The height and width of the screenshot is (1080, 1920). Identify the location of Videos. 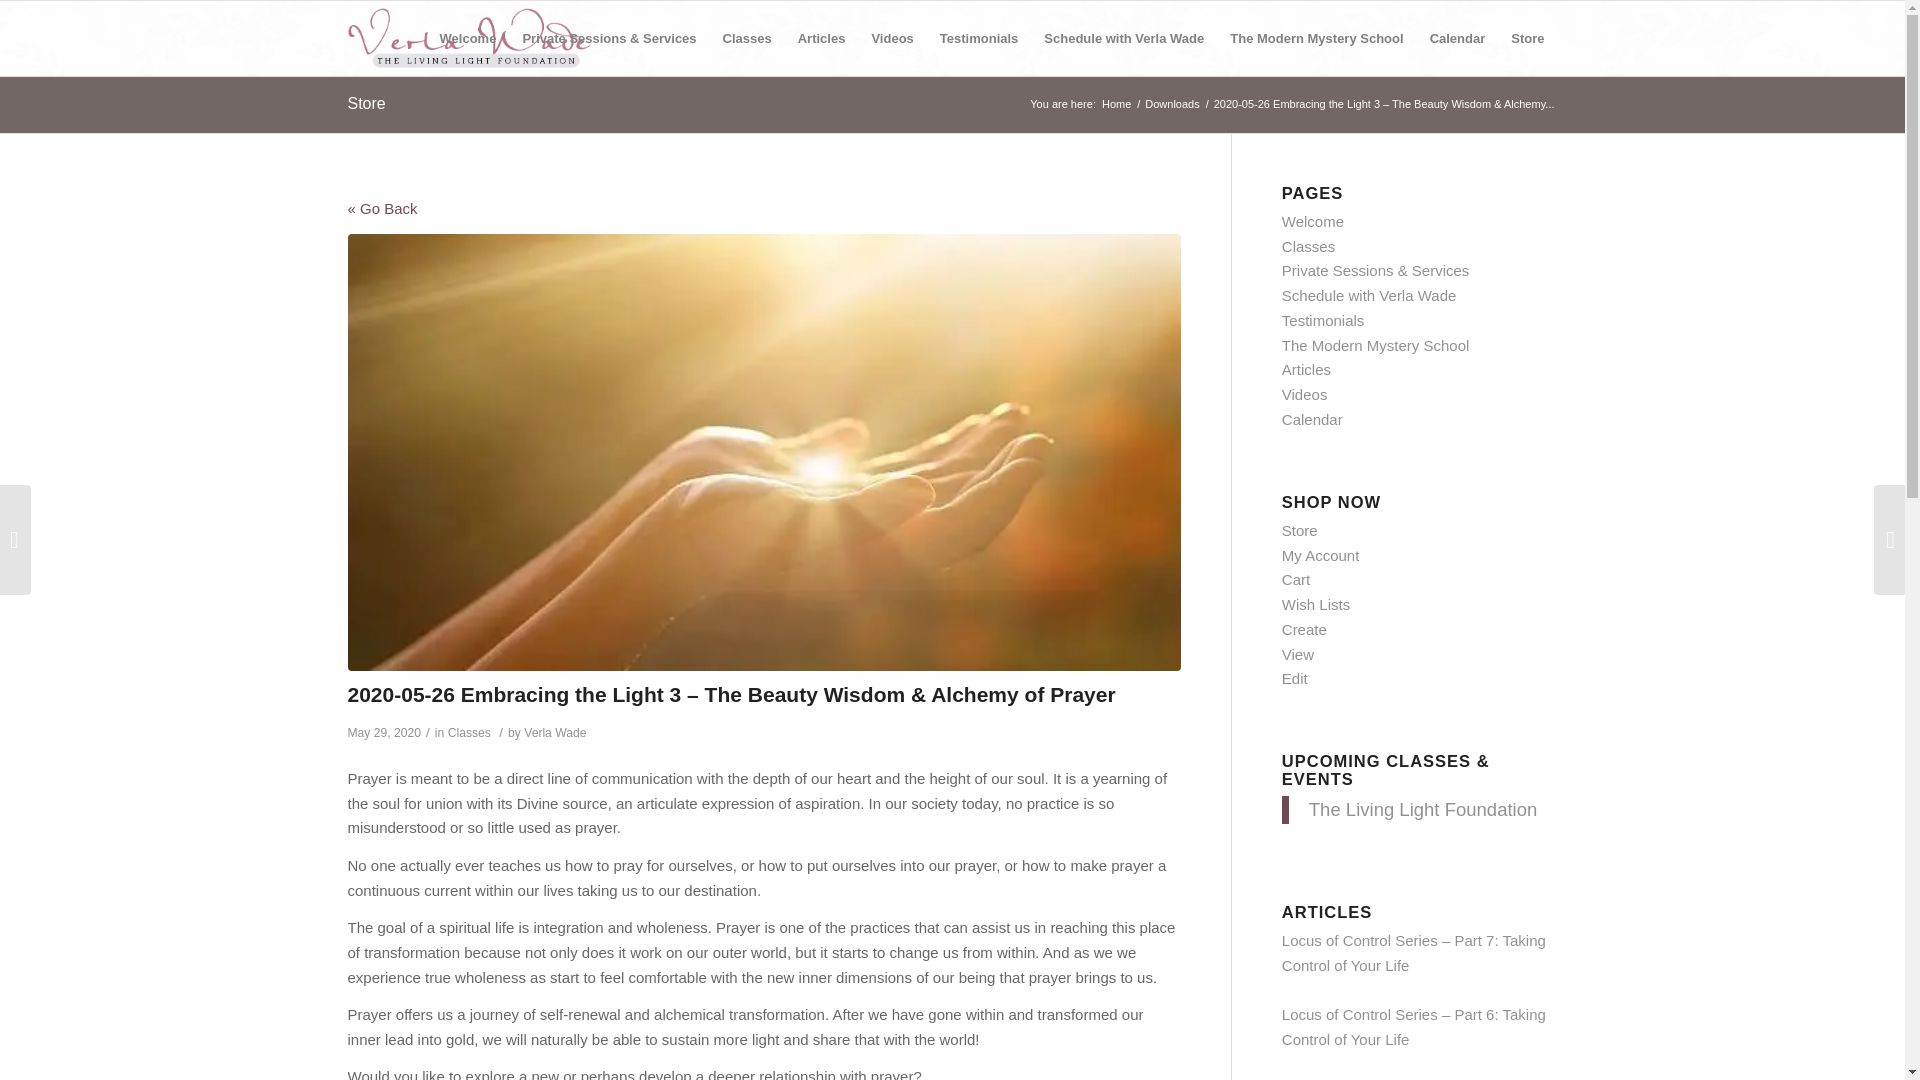
(892, 38).